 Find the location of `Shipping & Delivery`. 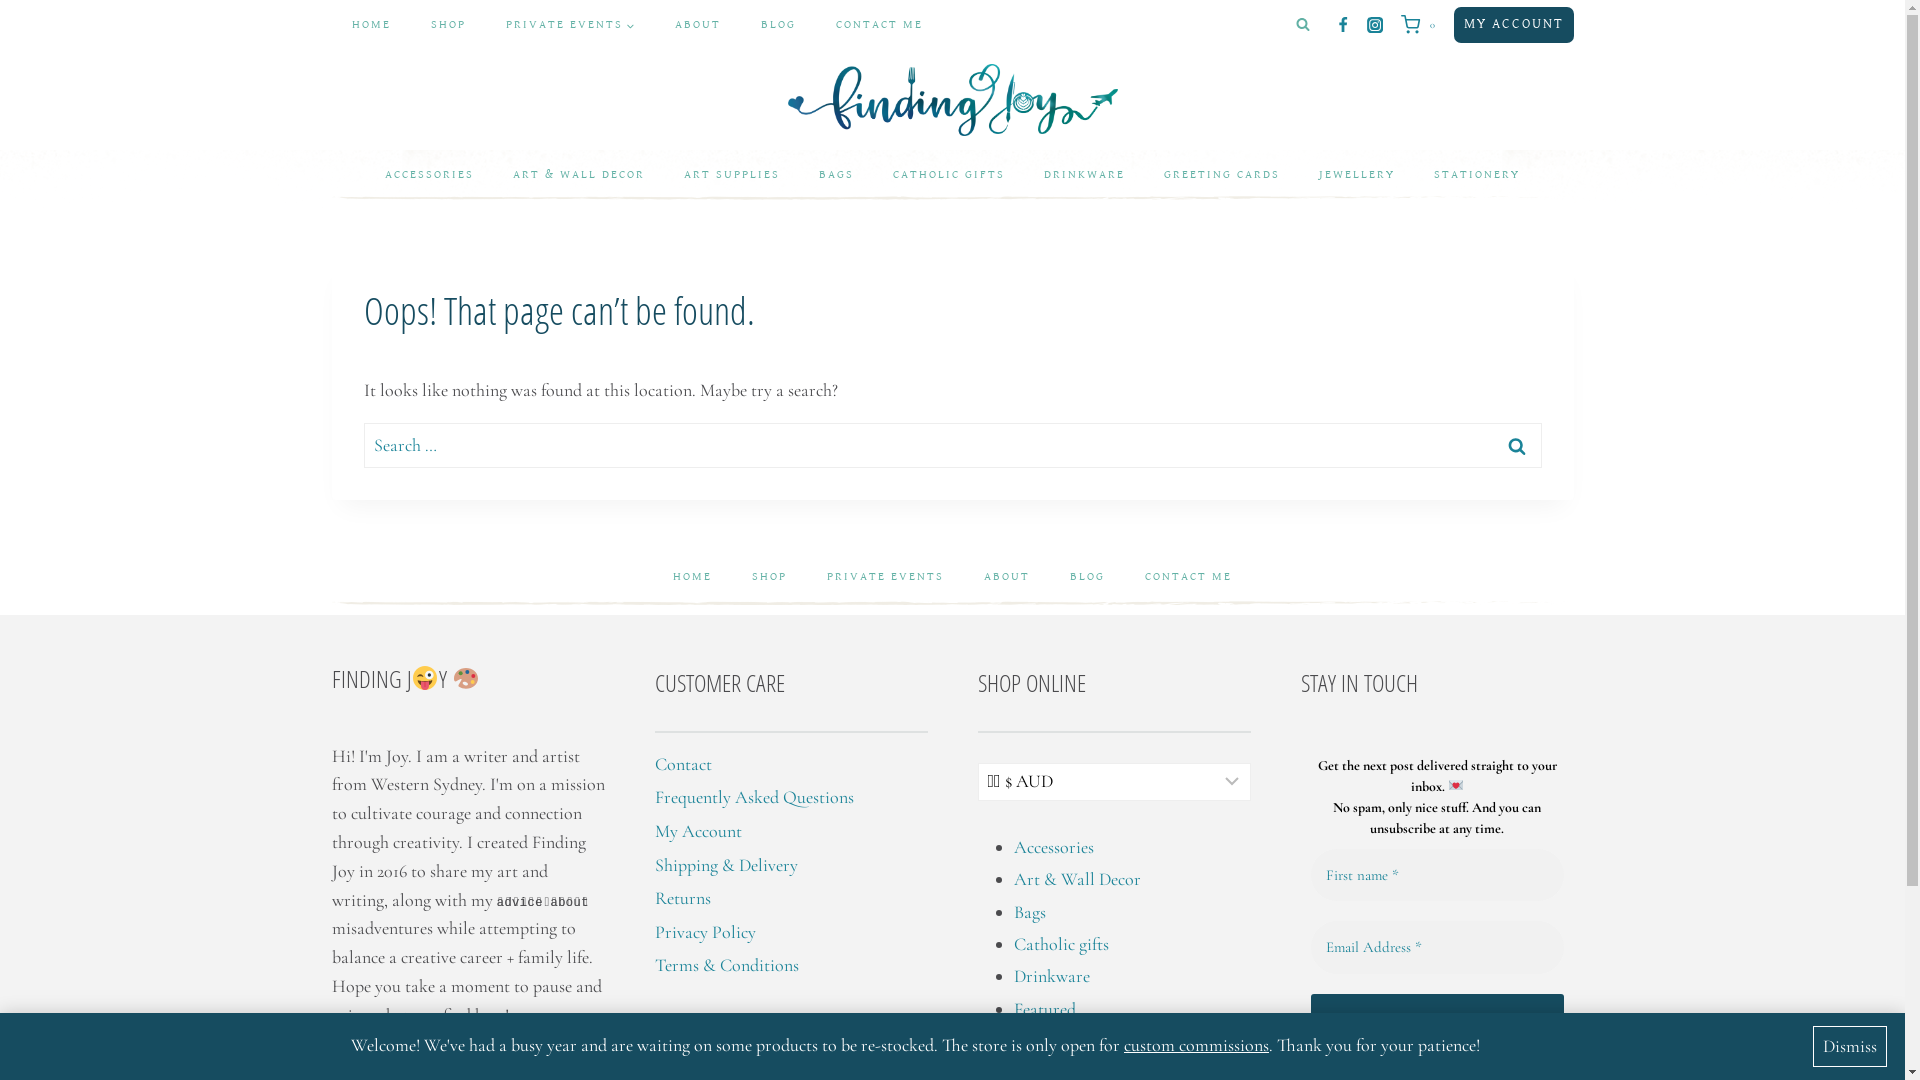

Shipping & Delivery is located at coordinates (726, 865).